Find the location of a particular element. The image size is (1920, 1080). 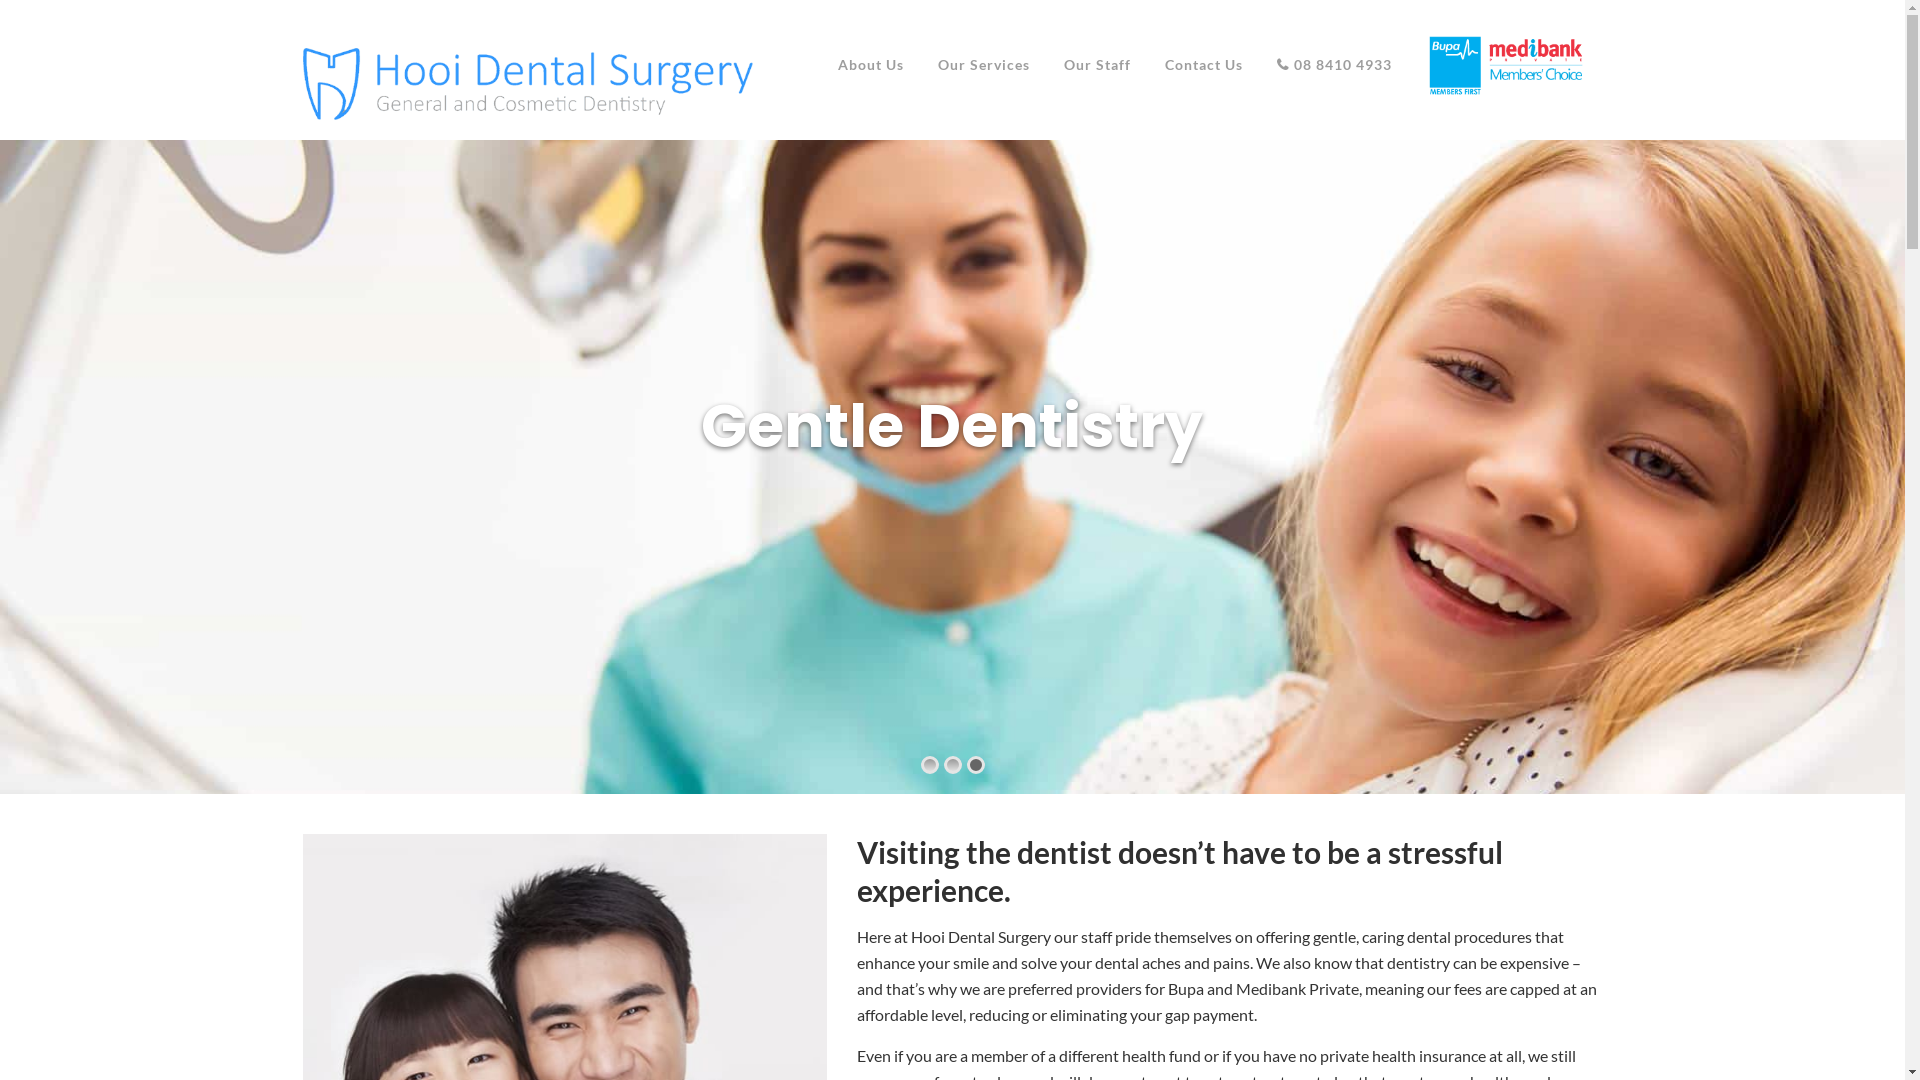

Our Staff is located at coordinates (1096, 65).